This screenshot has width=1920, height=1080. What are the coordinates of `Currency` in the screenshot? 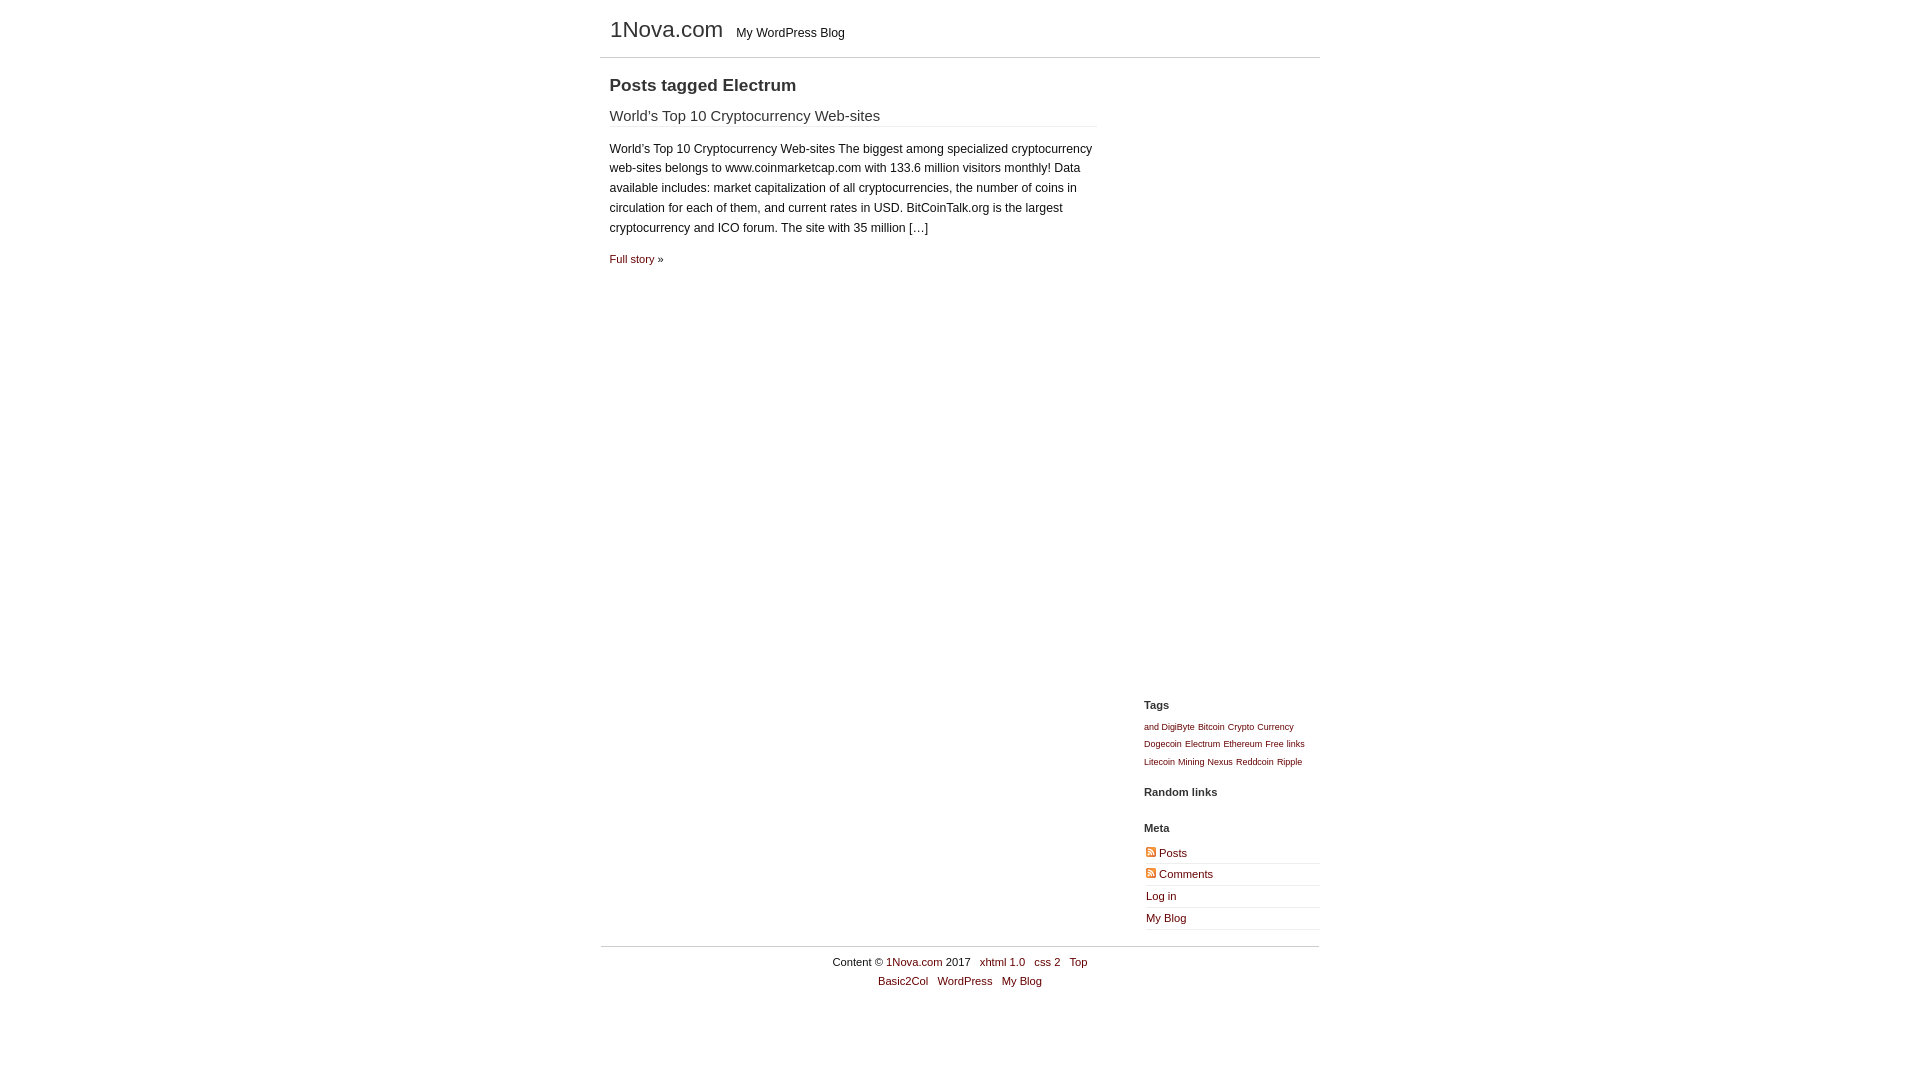 It's located at (1275, 727).